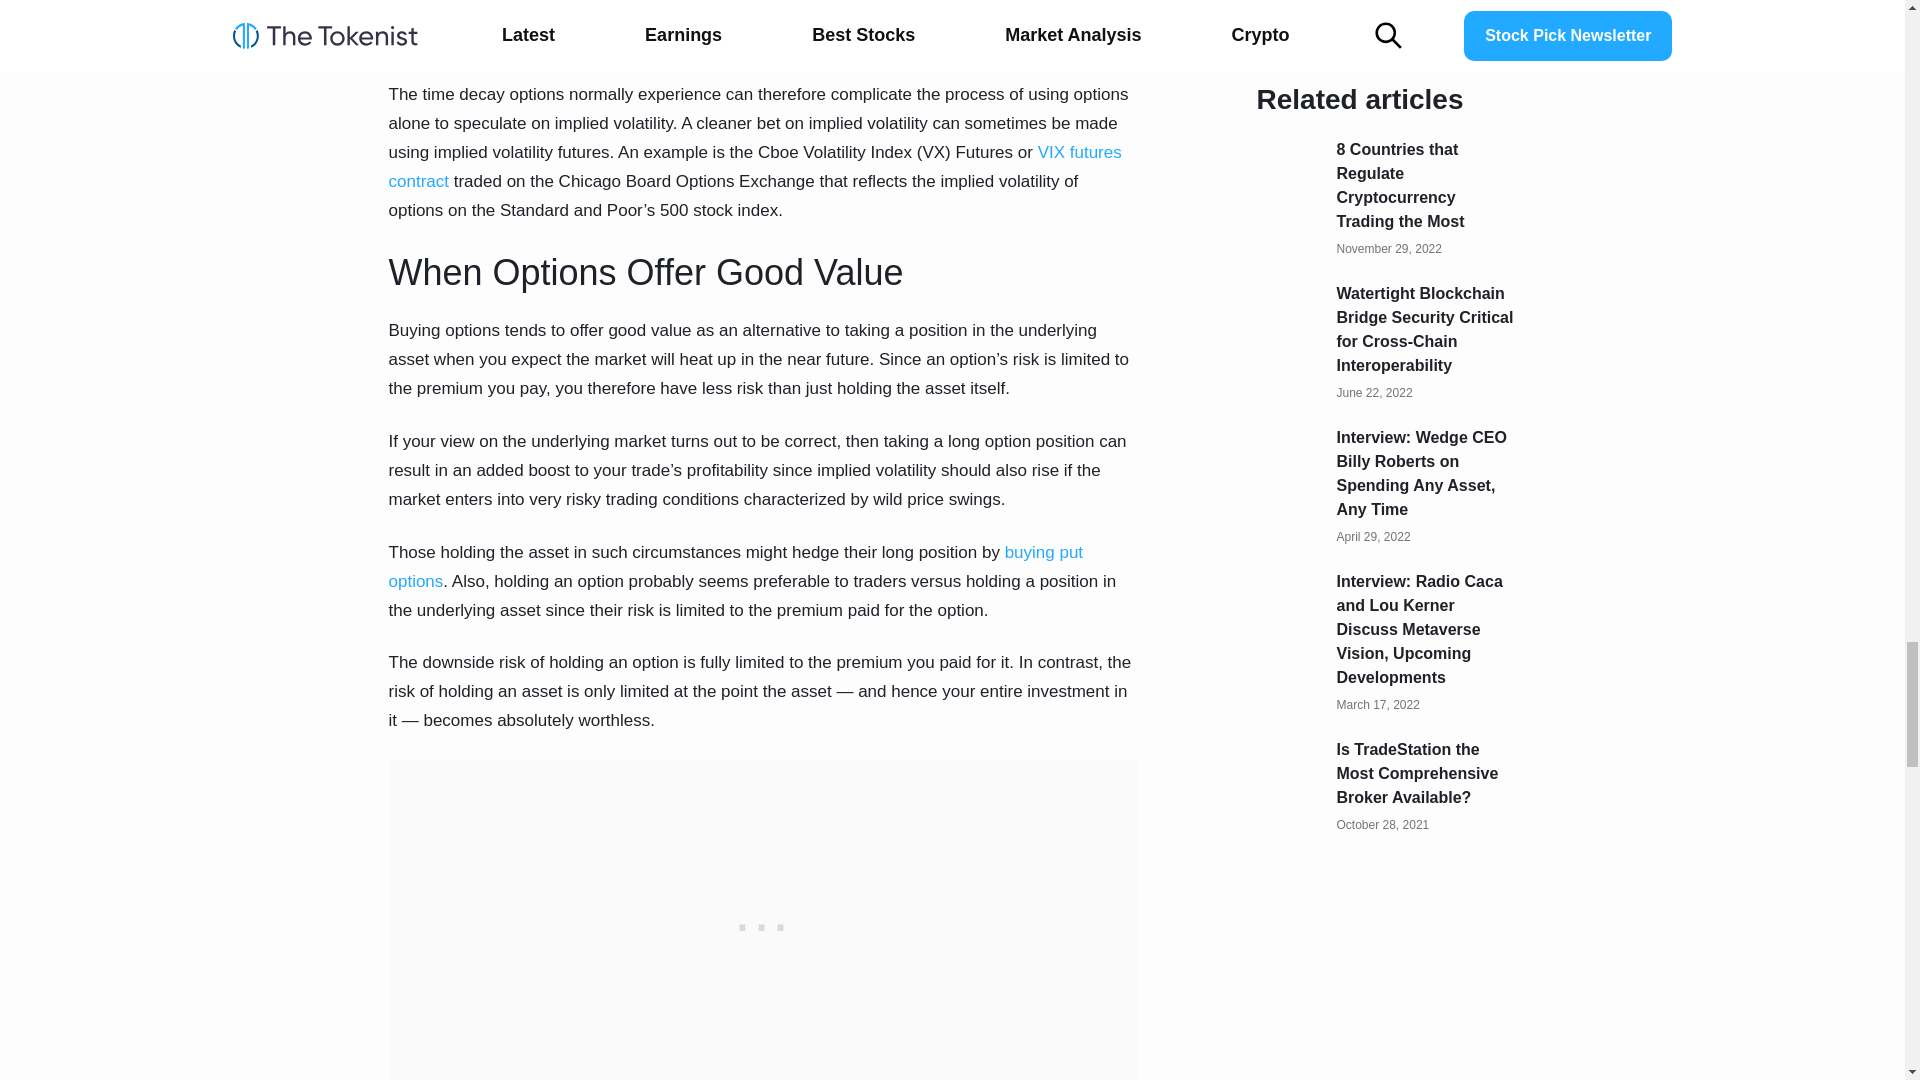  I want to click on VIX futures contract, so click(754, 166).